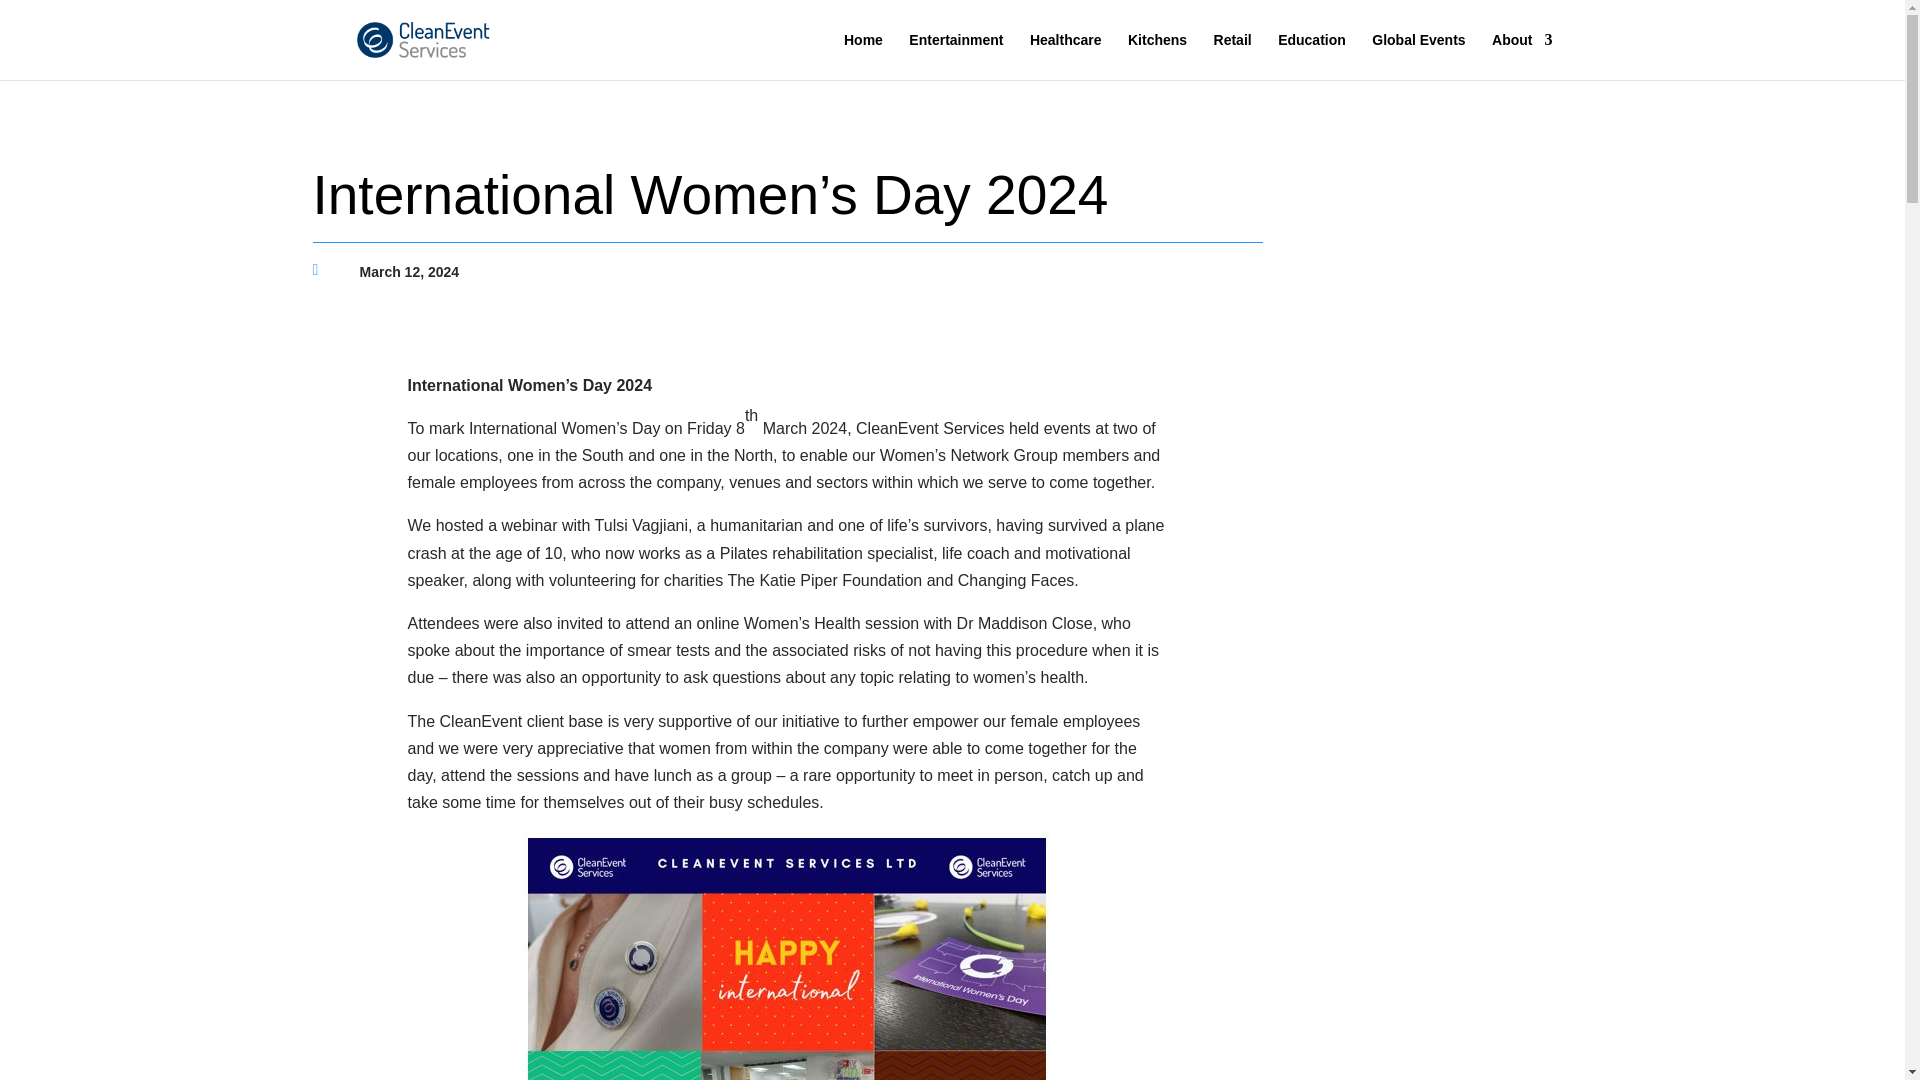  What do you see at coordinates (1312, 56) in the screenshot?
I see `Education` at bounding box center [1312, 56].